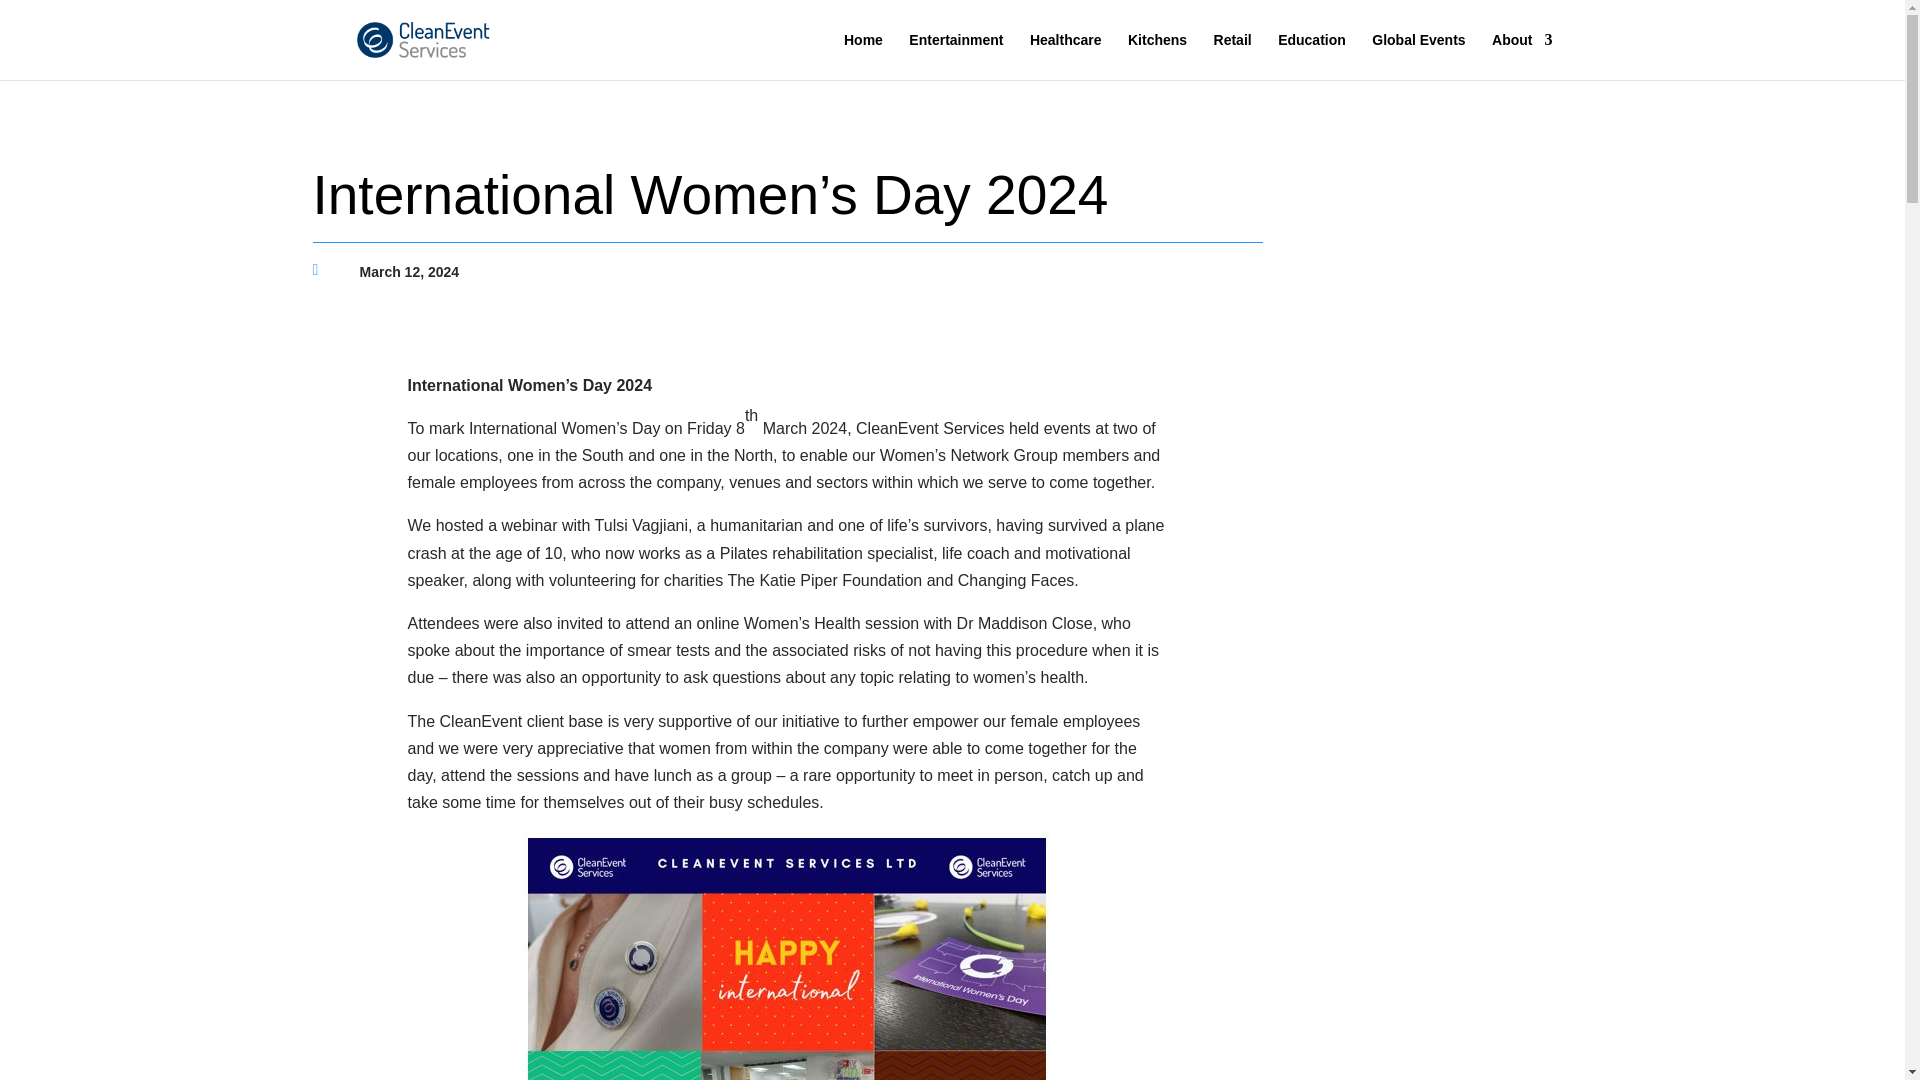  What do you see at coordinates (1312, 56) in the screenshot?
I see `Education` at bounding box center [1312, 56].